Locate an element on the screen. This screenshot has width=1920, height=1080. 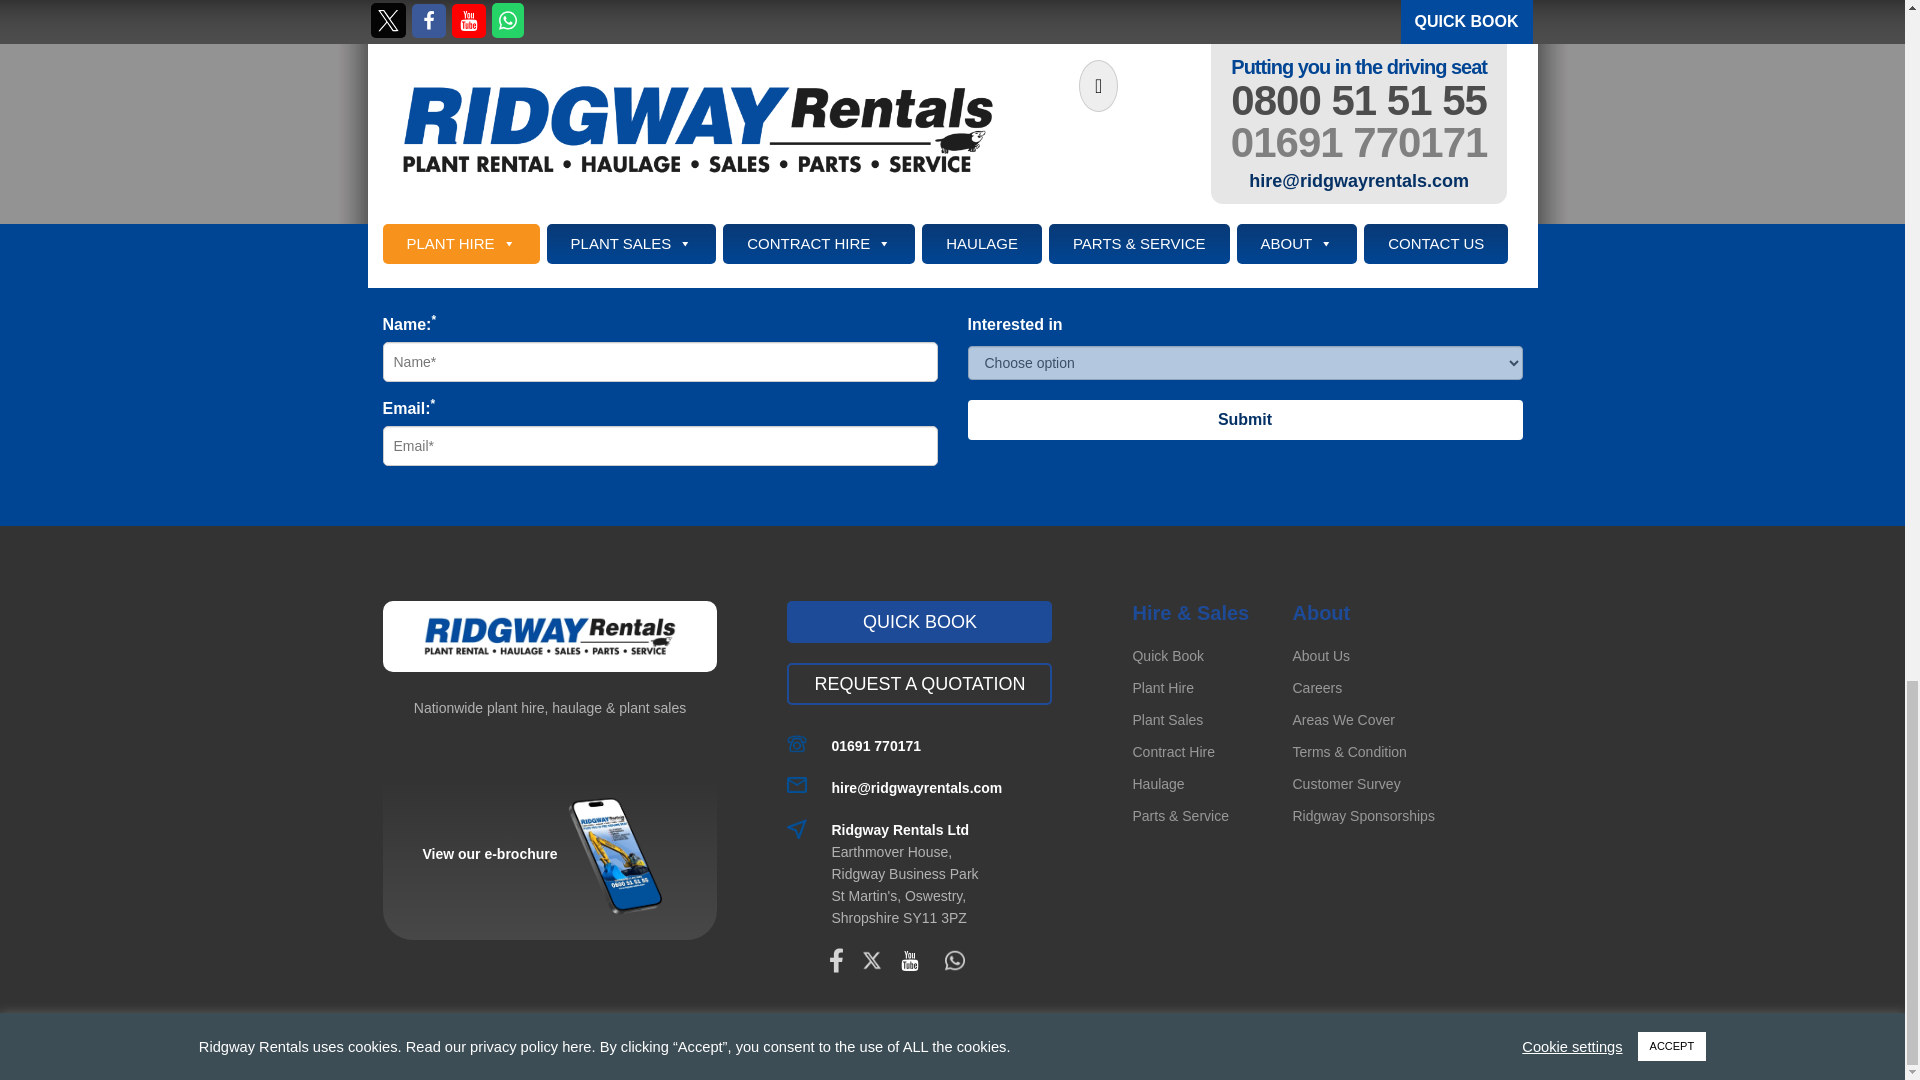
YouTube is located at coordinates (910, 960).